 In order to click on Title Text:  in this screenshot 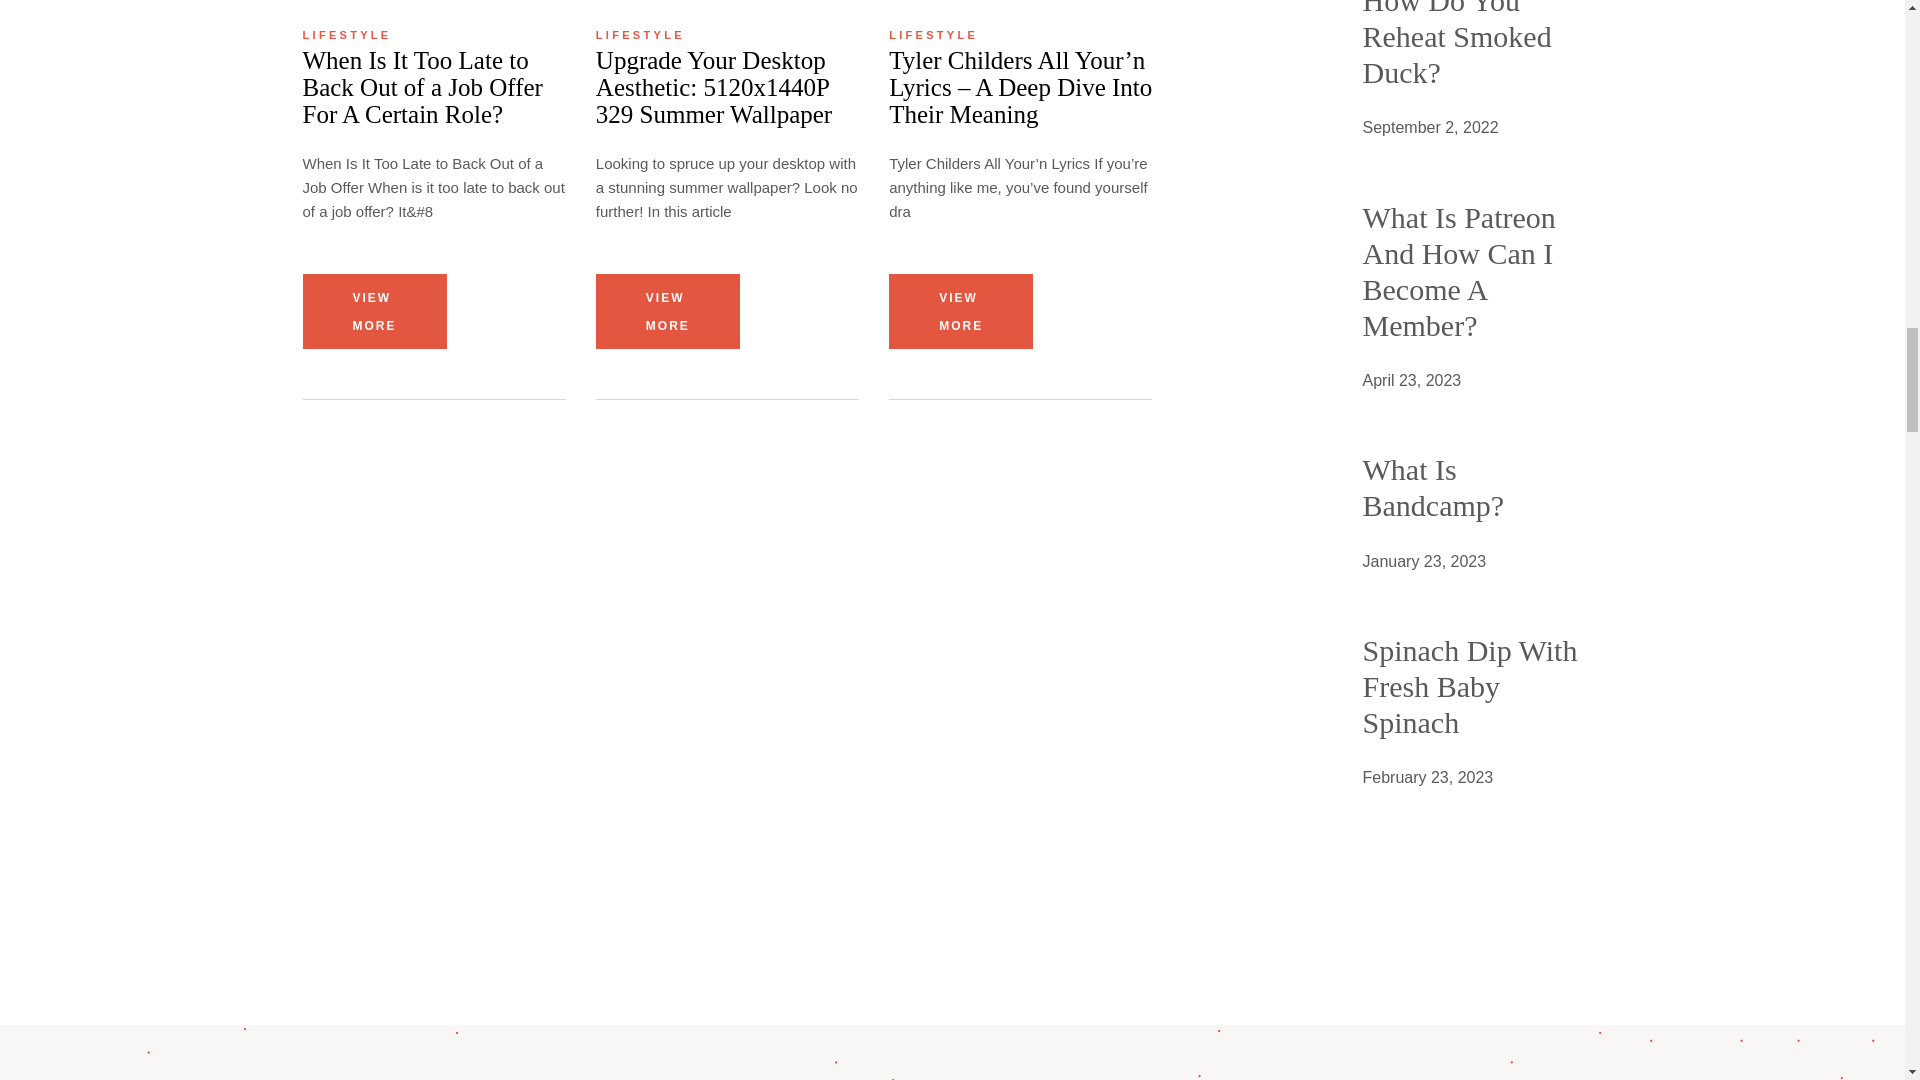, I will do `click(1411, 381)`.